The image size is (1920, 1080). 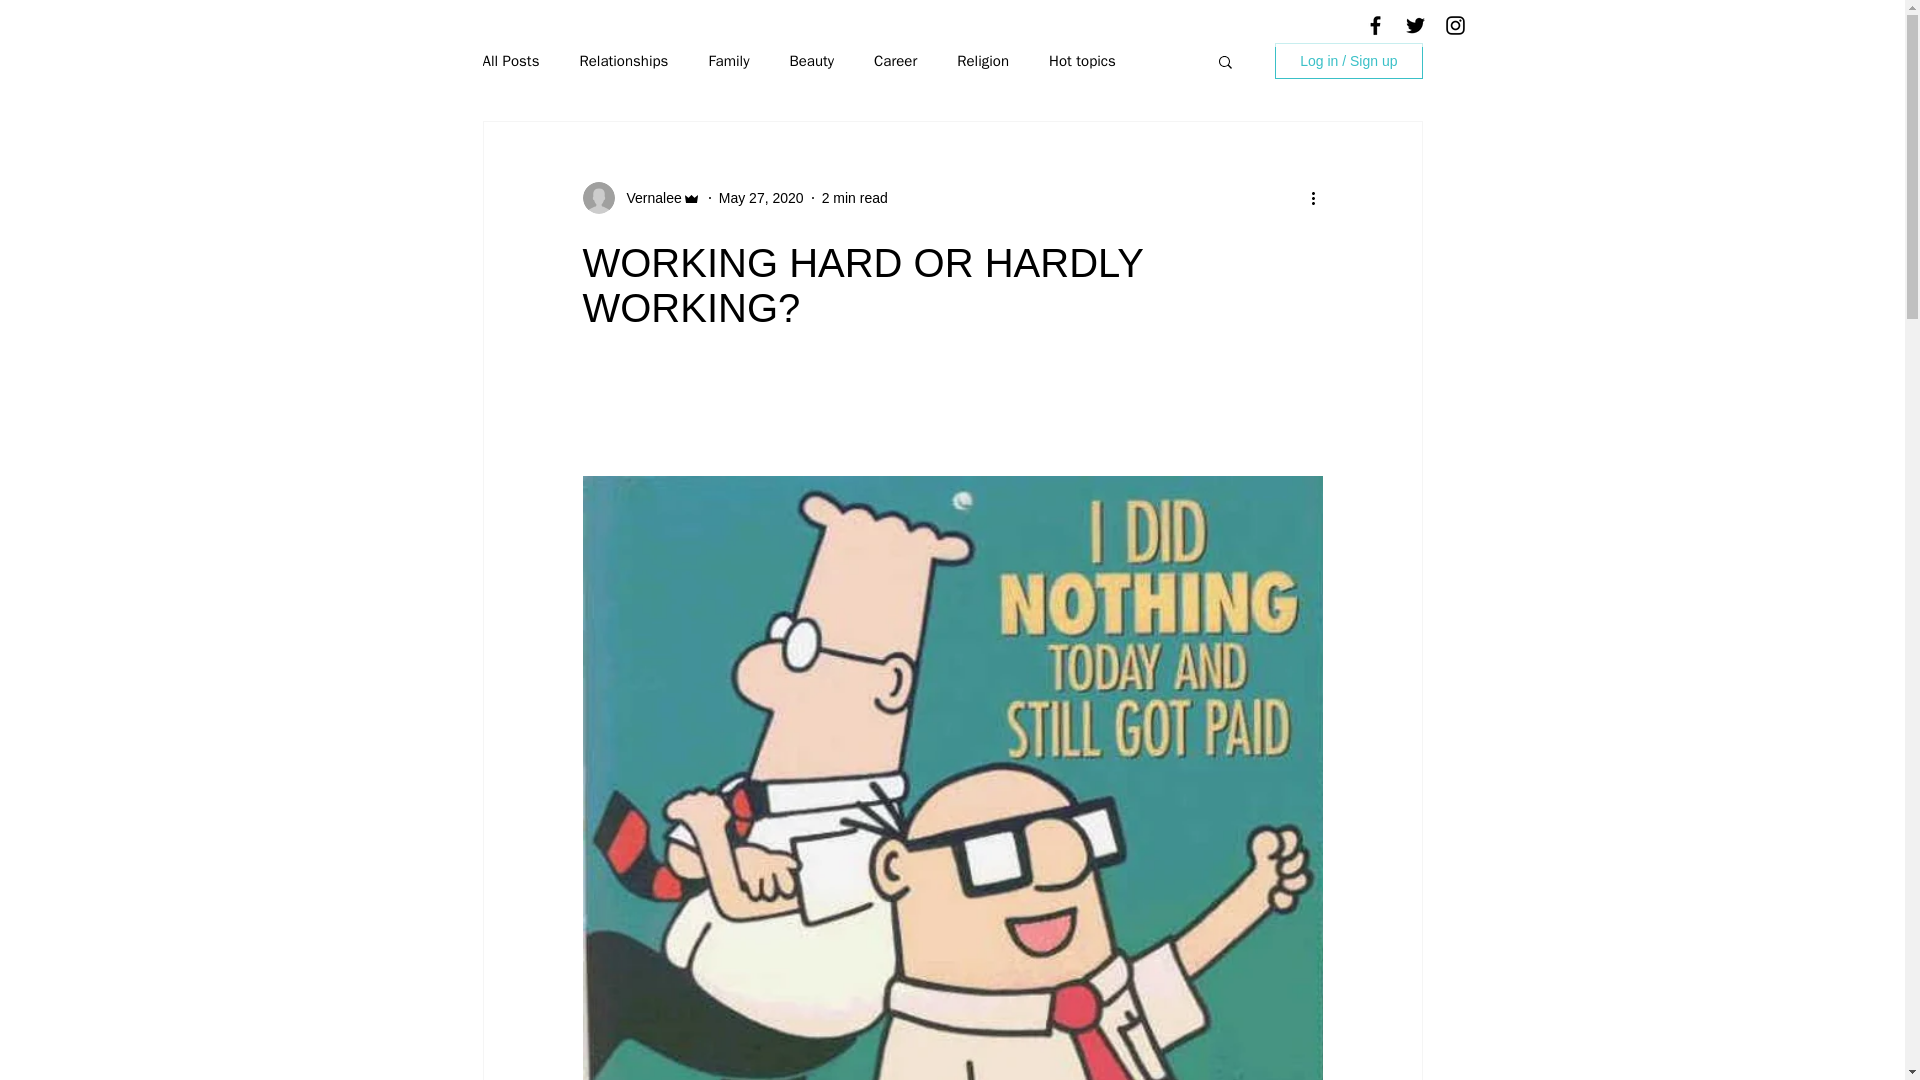 I want to click on 2 min read, so click(x=854, y=198).